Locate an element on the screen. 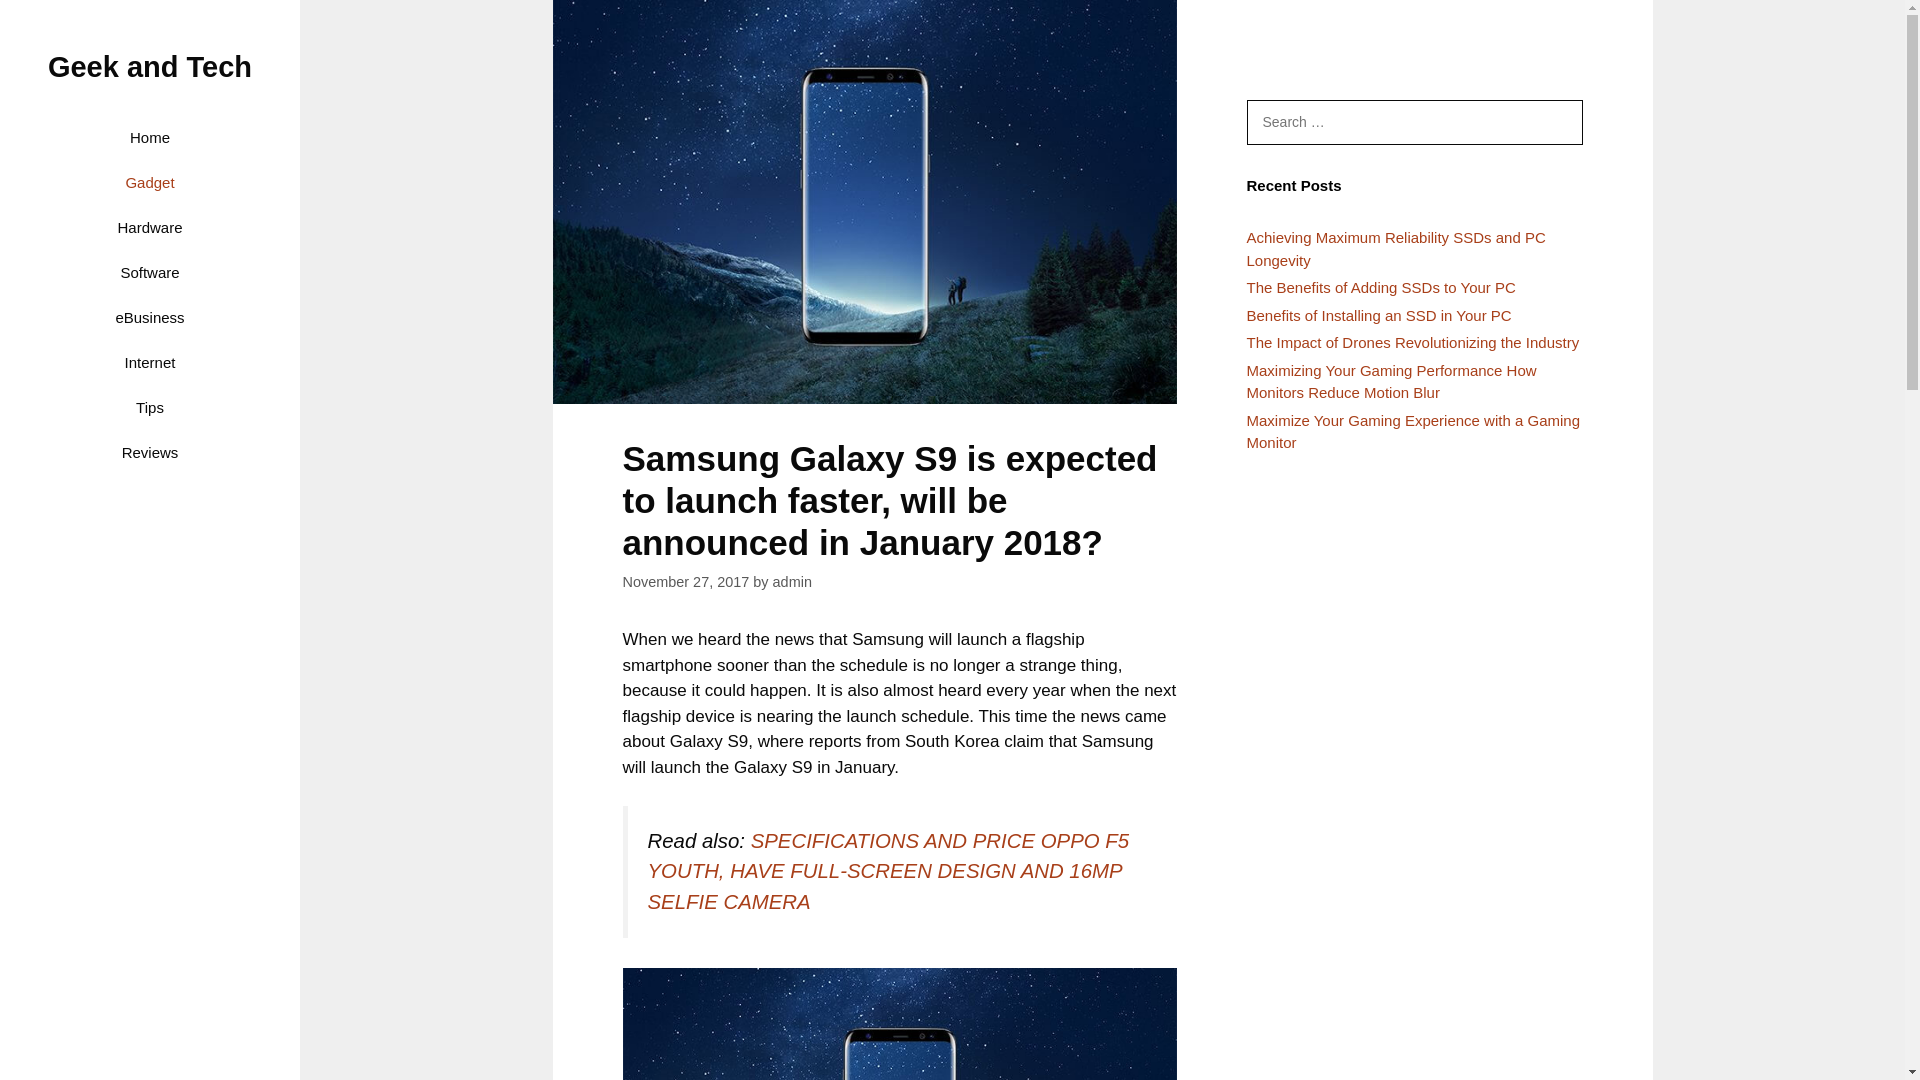  Benefits of Installing an SSD in Your PC is located at coordinates (1378, 314).